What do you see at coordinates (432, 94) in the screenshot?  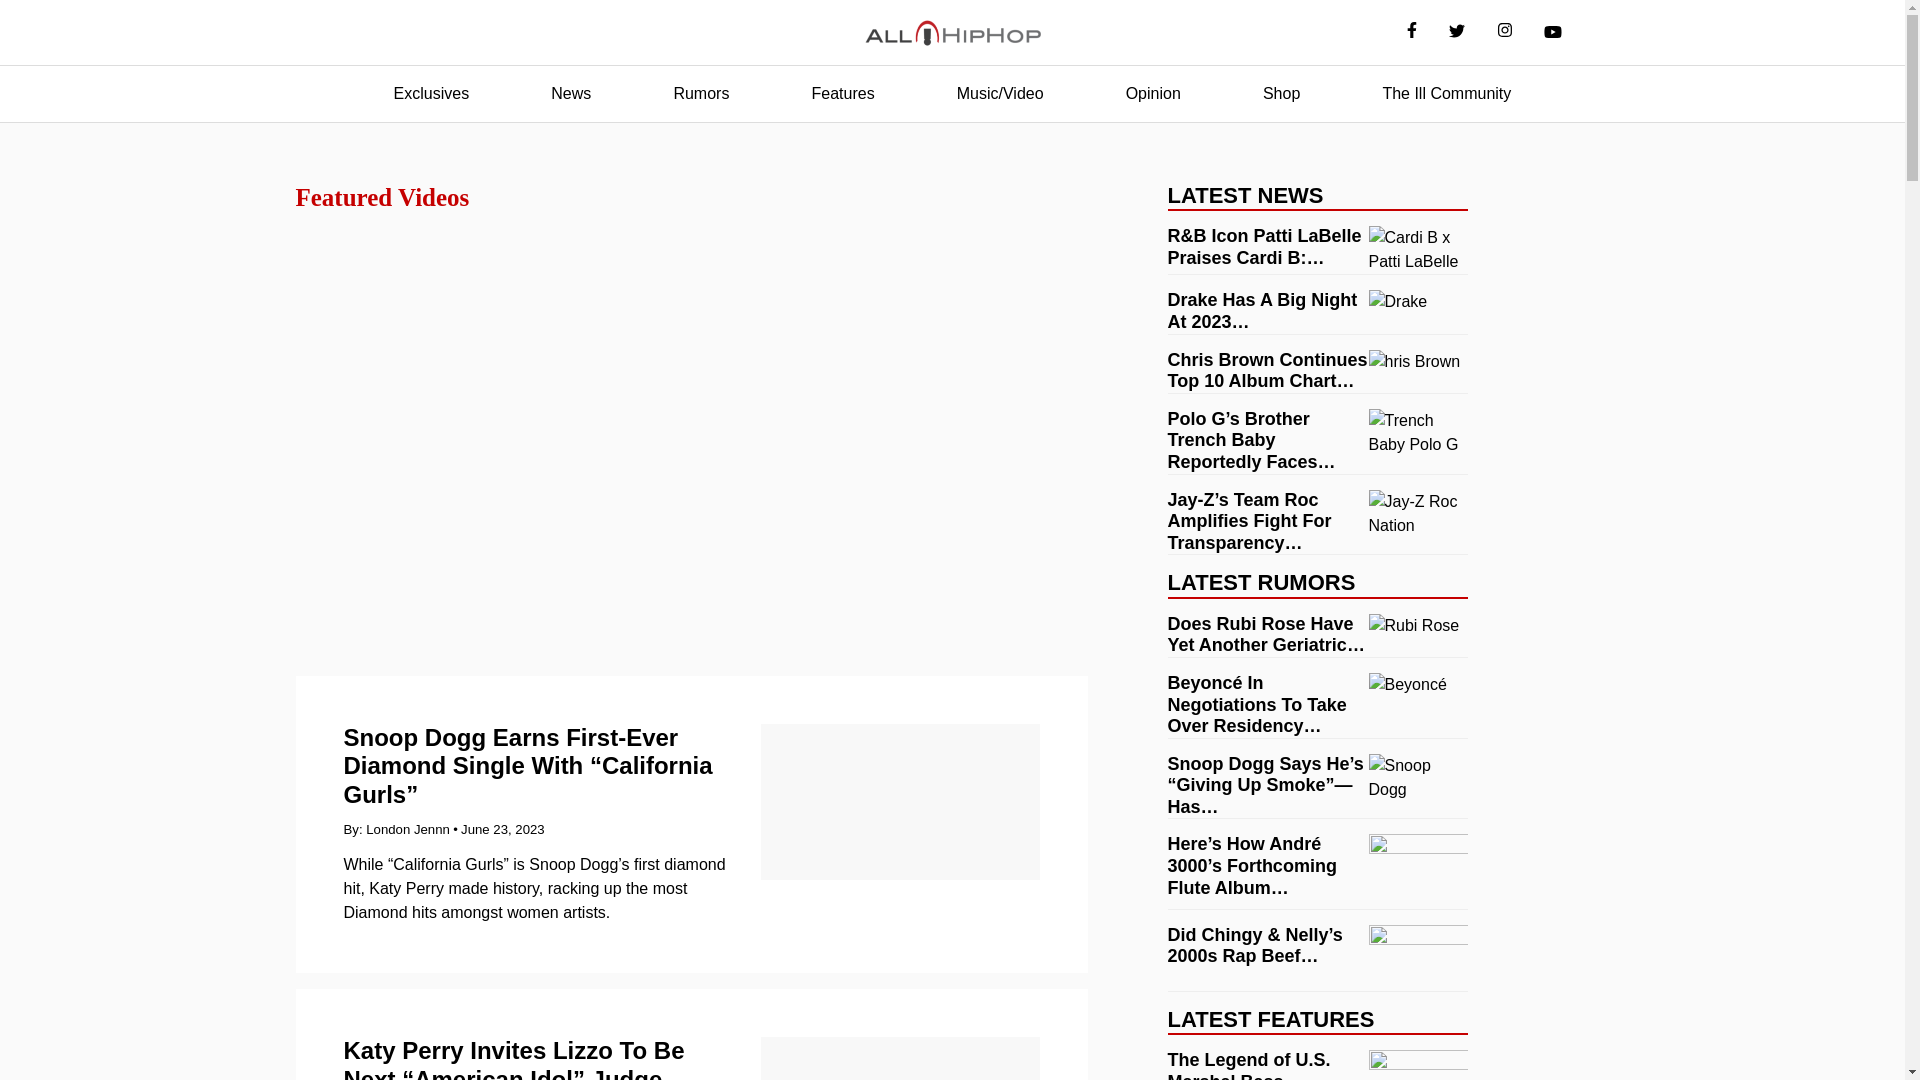 I see `Exclusives` at bounding box center [432, 94].